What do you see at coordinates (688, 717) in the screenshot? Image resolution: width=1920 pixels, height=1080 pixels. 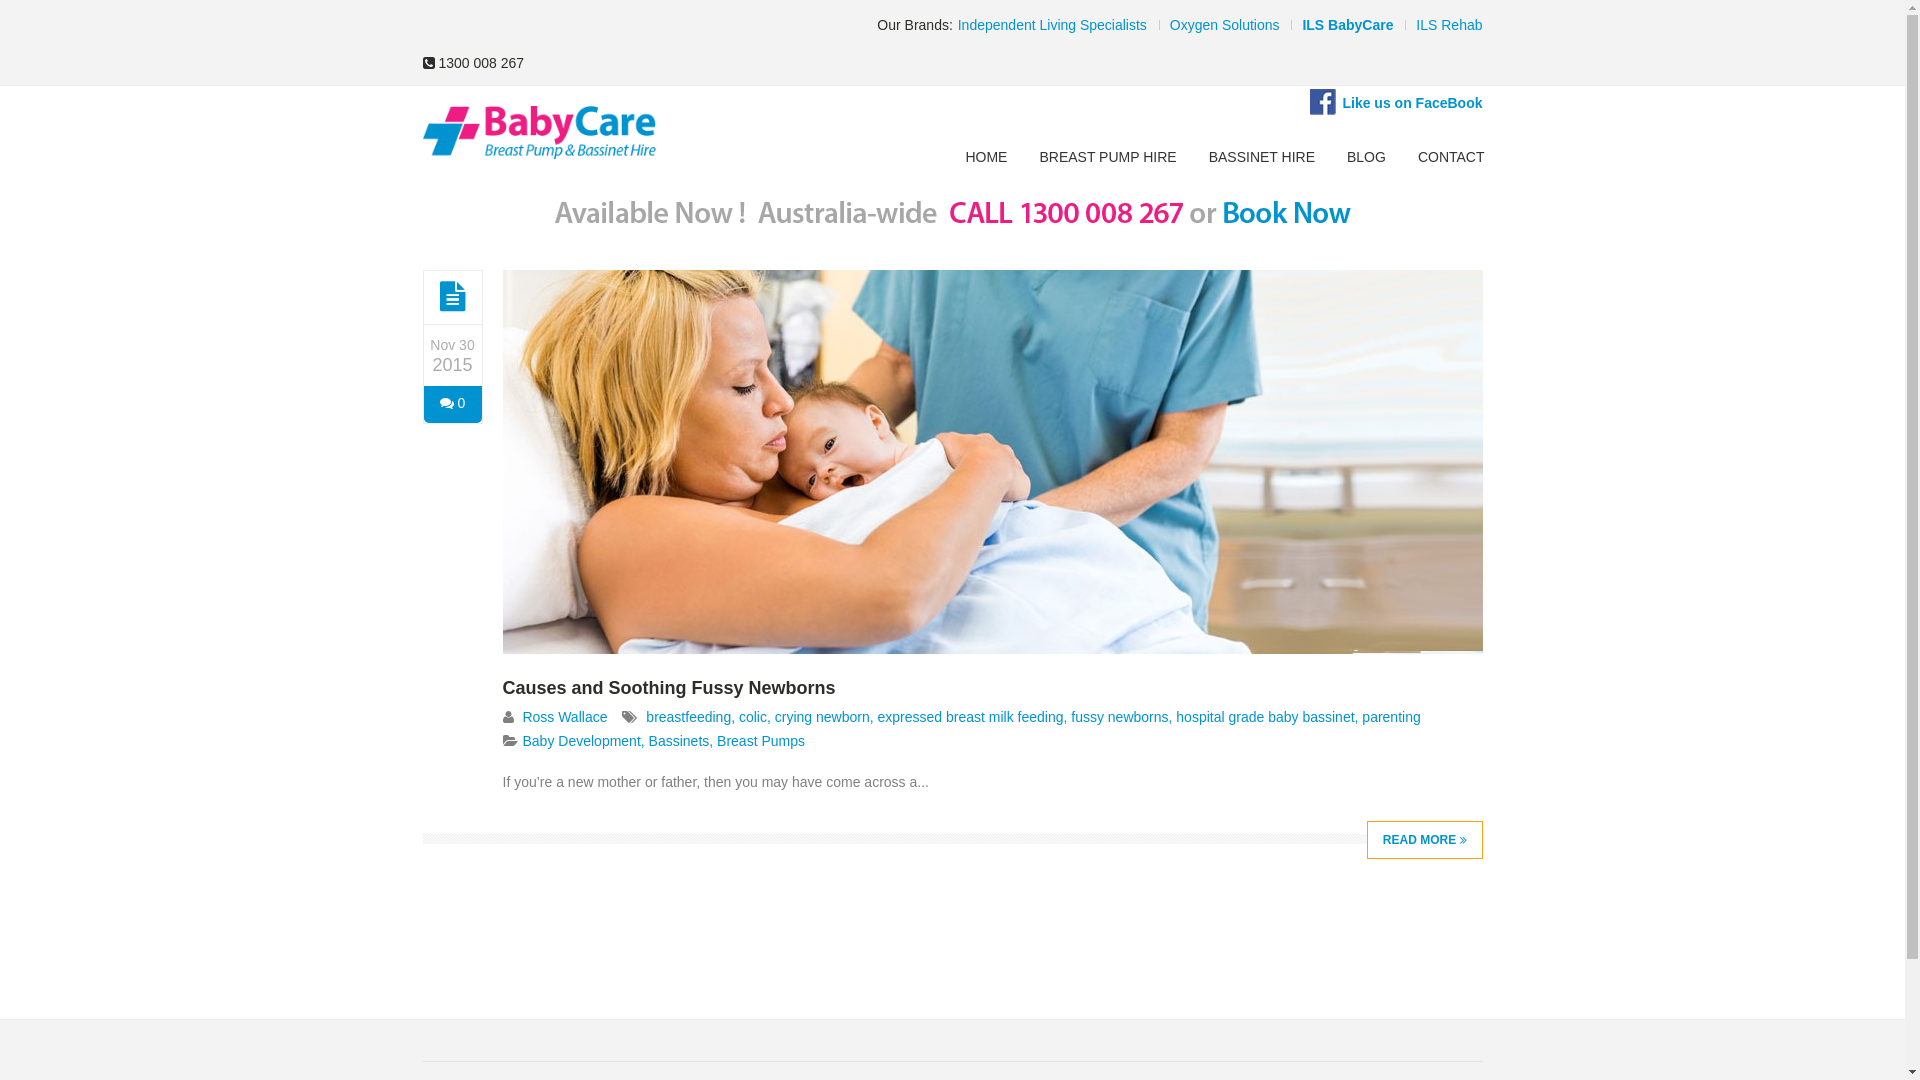 I see `breastfeeding` at bounding box center [688, 717].